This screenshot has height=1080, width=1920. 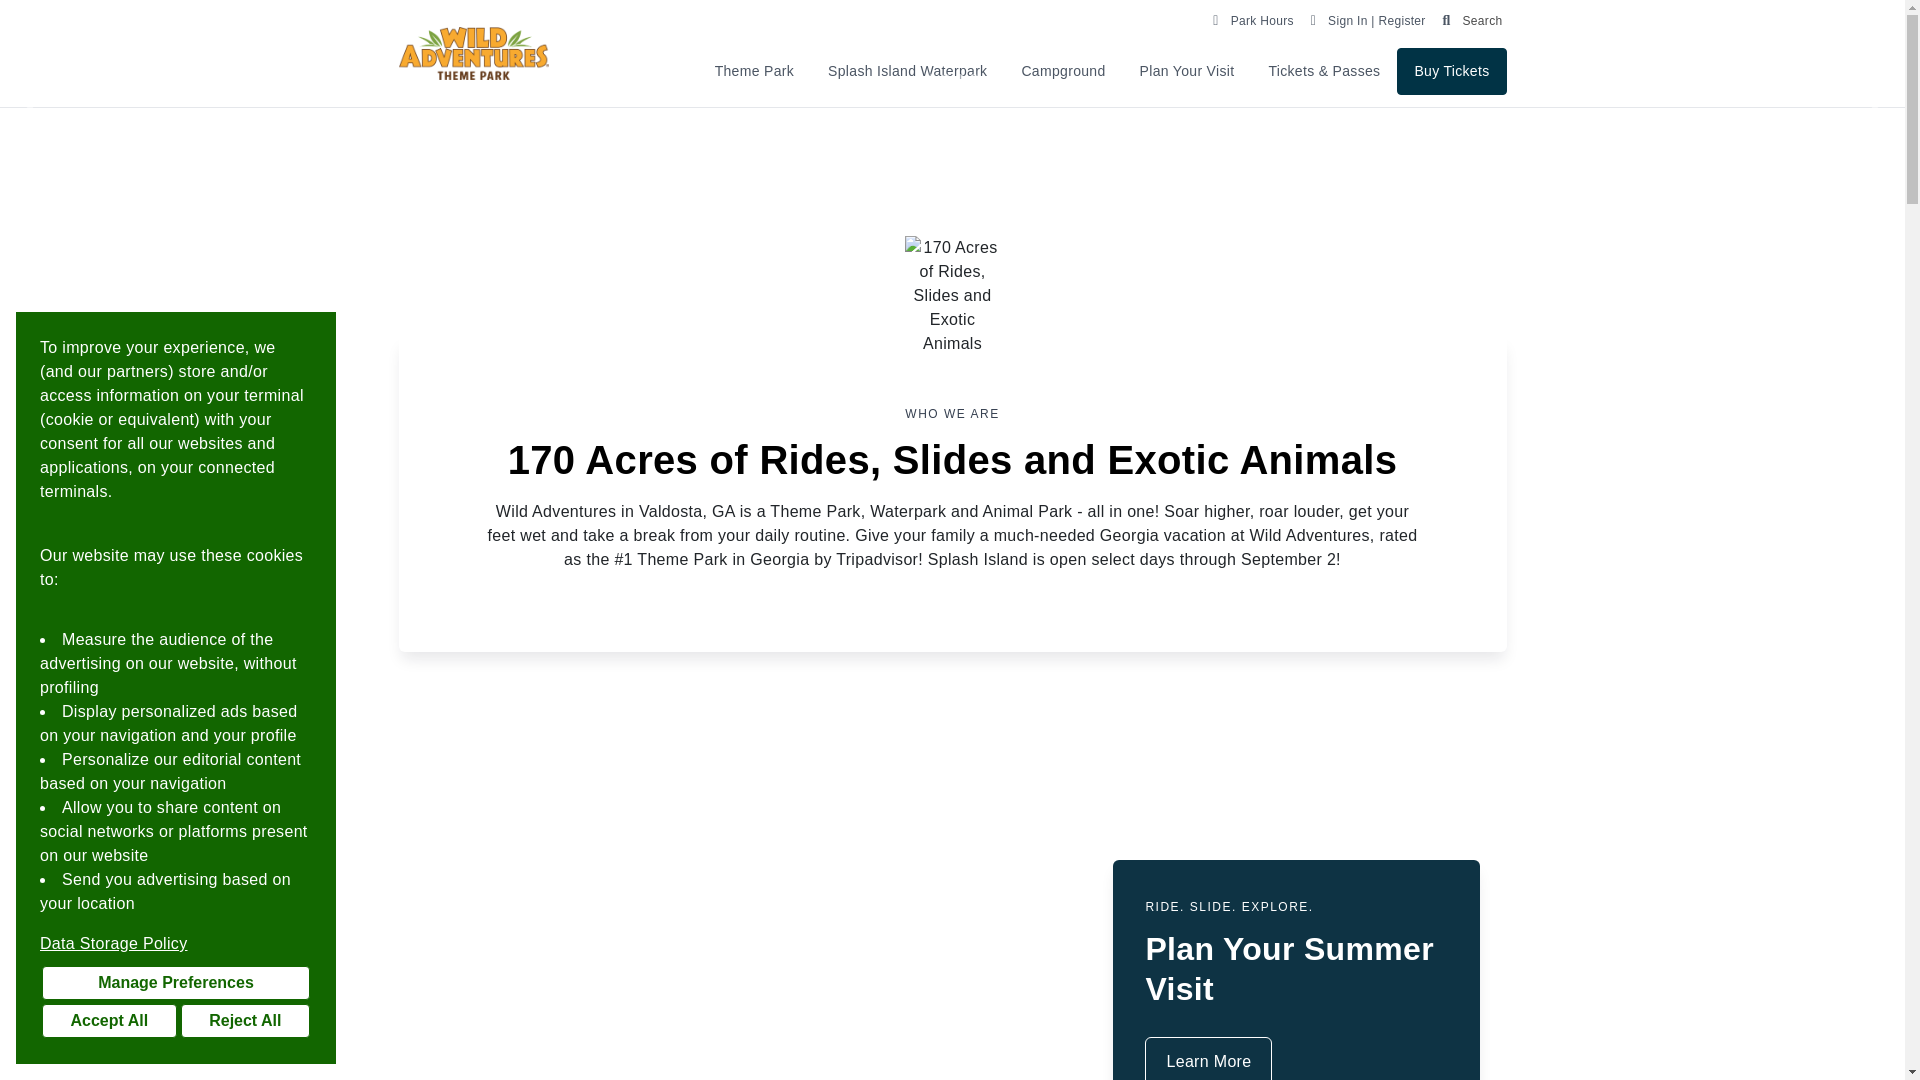 What do you see at coordinates (1251, 19) in the screenshot?
I see `Park Hours` at bounding box center [1251, 19].